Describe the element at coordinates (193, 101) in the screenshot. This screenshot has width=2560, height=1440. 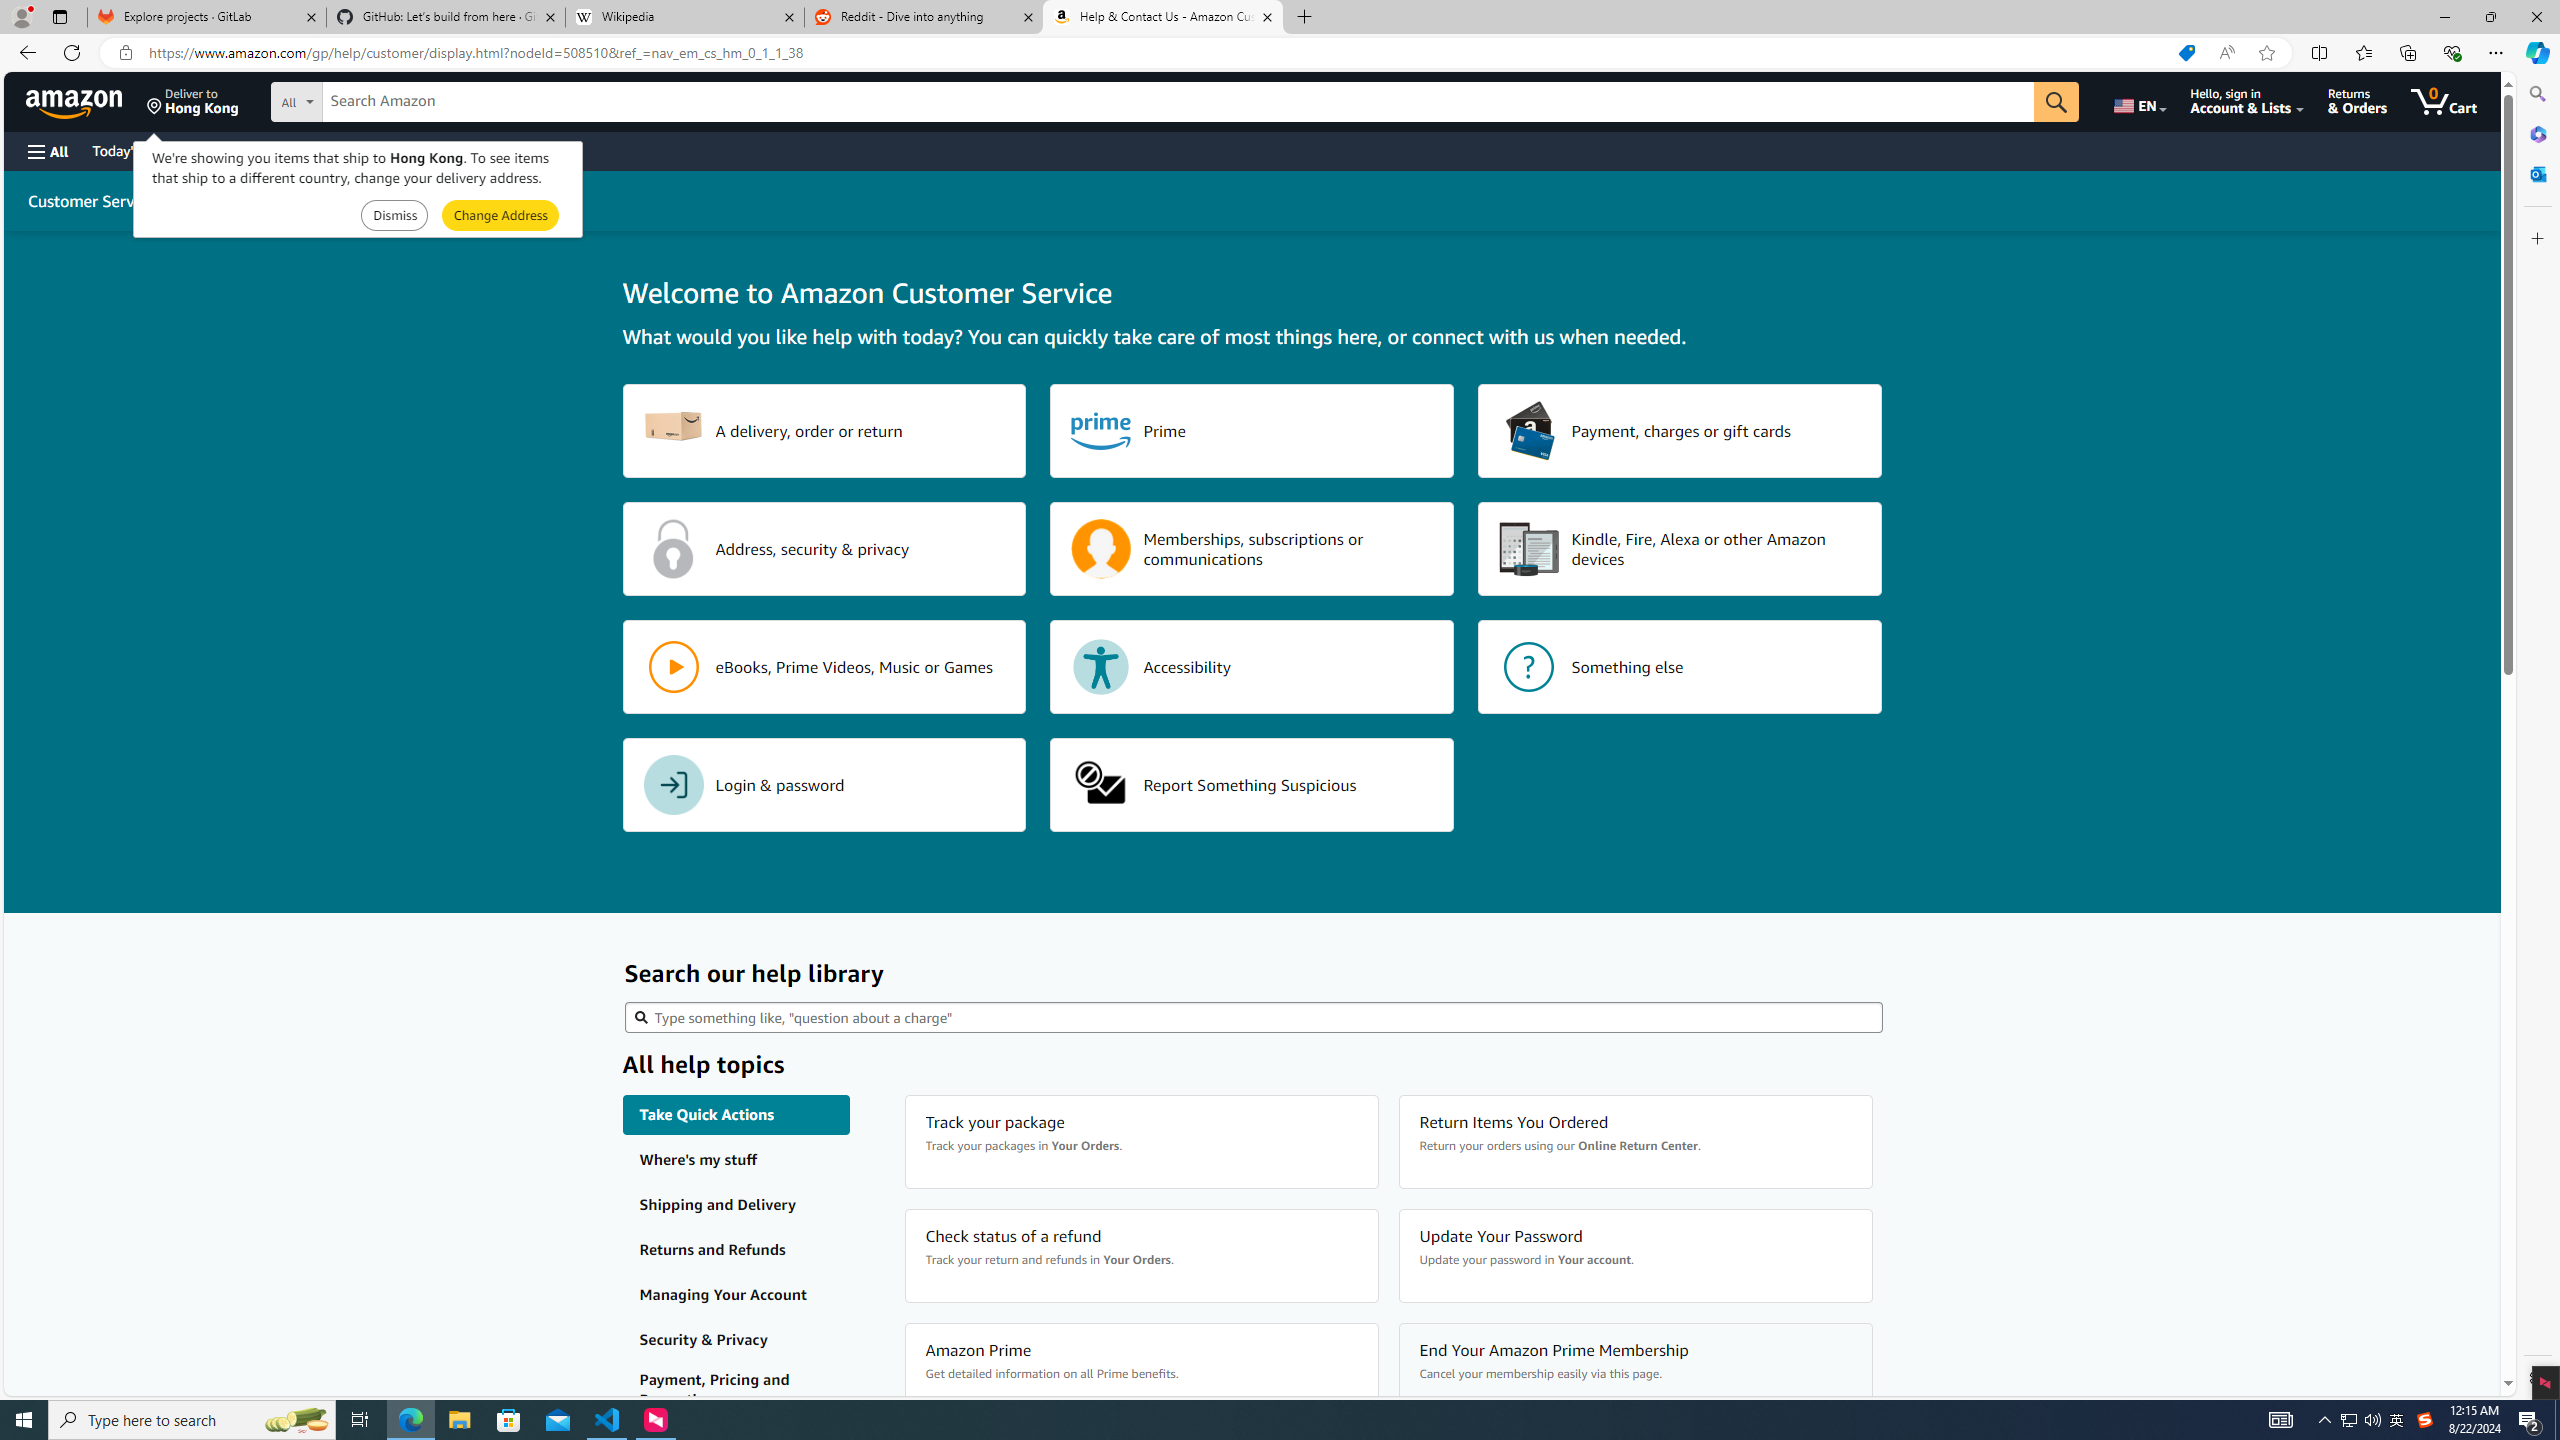
I see `Deliver to Hong Kong` at that location.